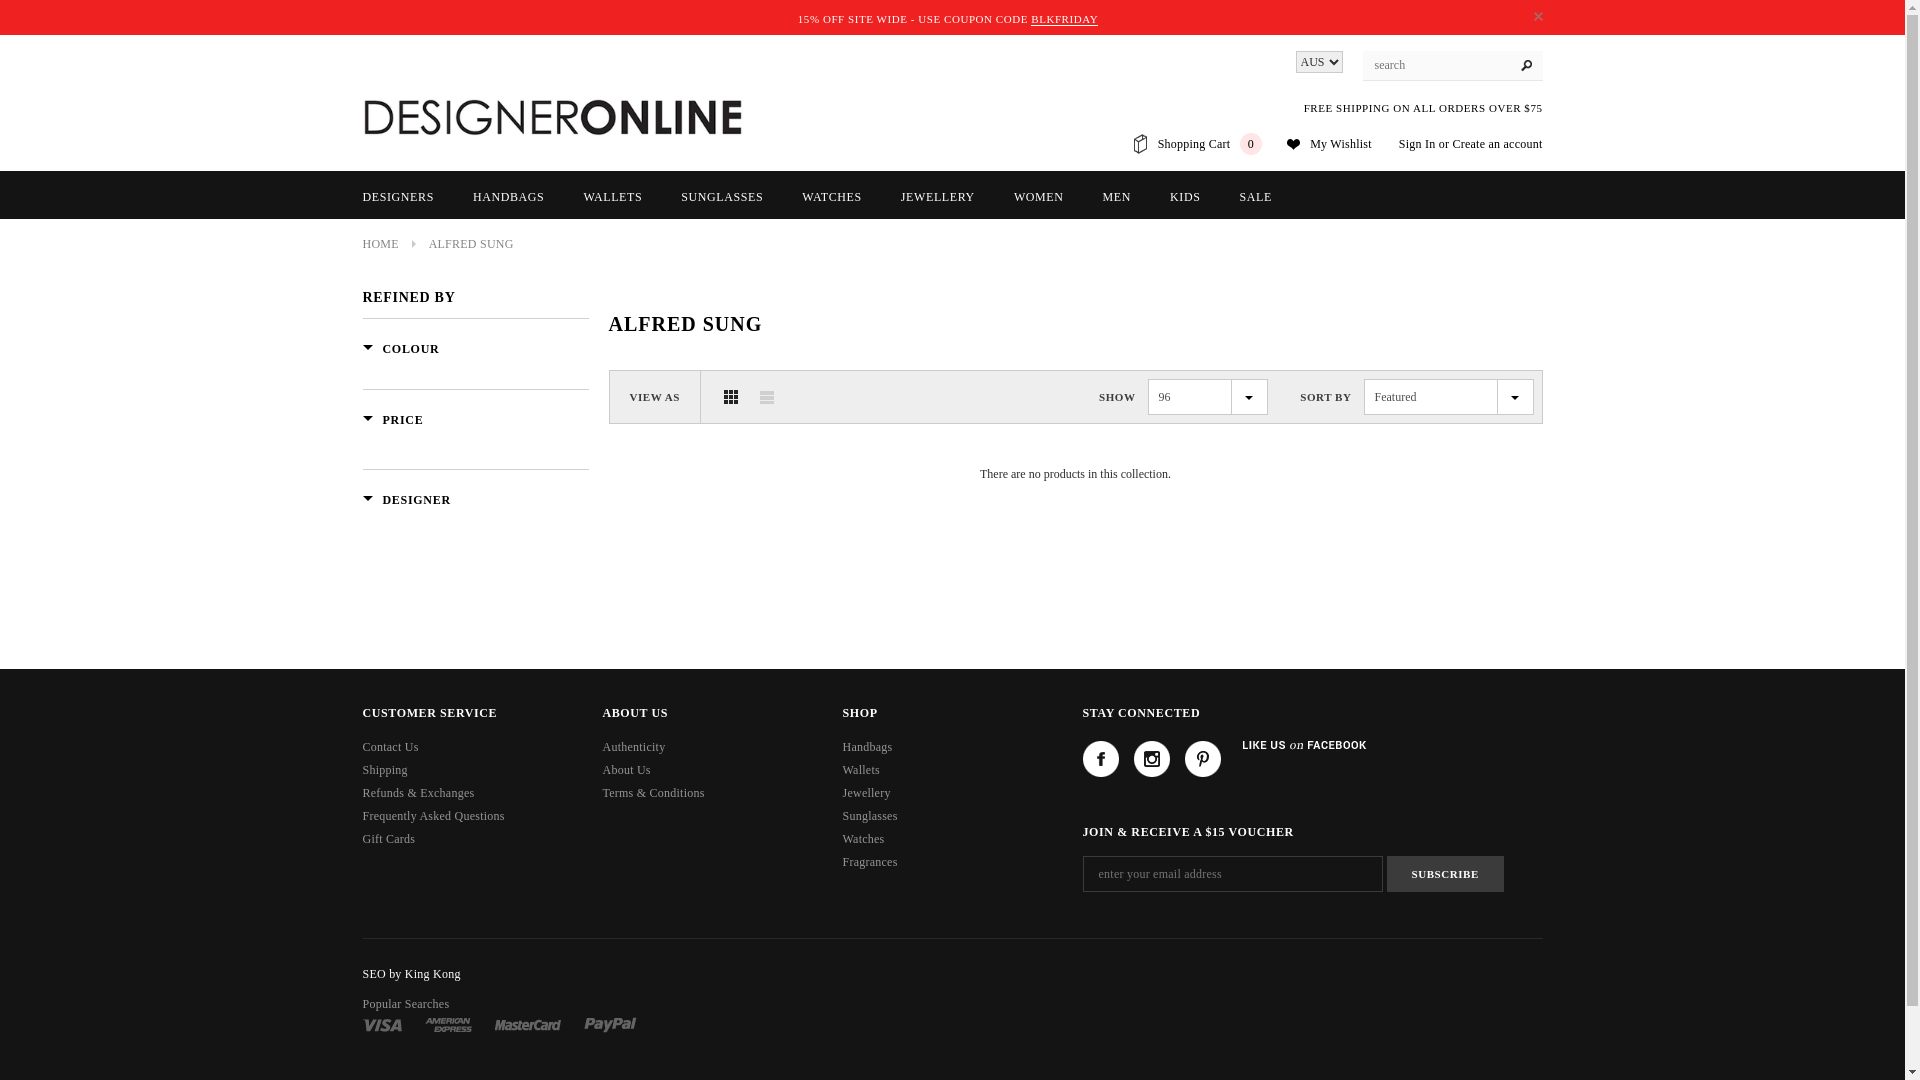  I want to click on Wallets, so click(860, 770).